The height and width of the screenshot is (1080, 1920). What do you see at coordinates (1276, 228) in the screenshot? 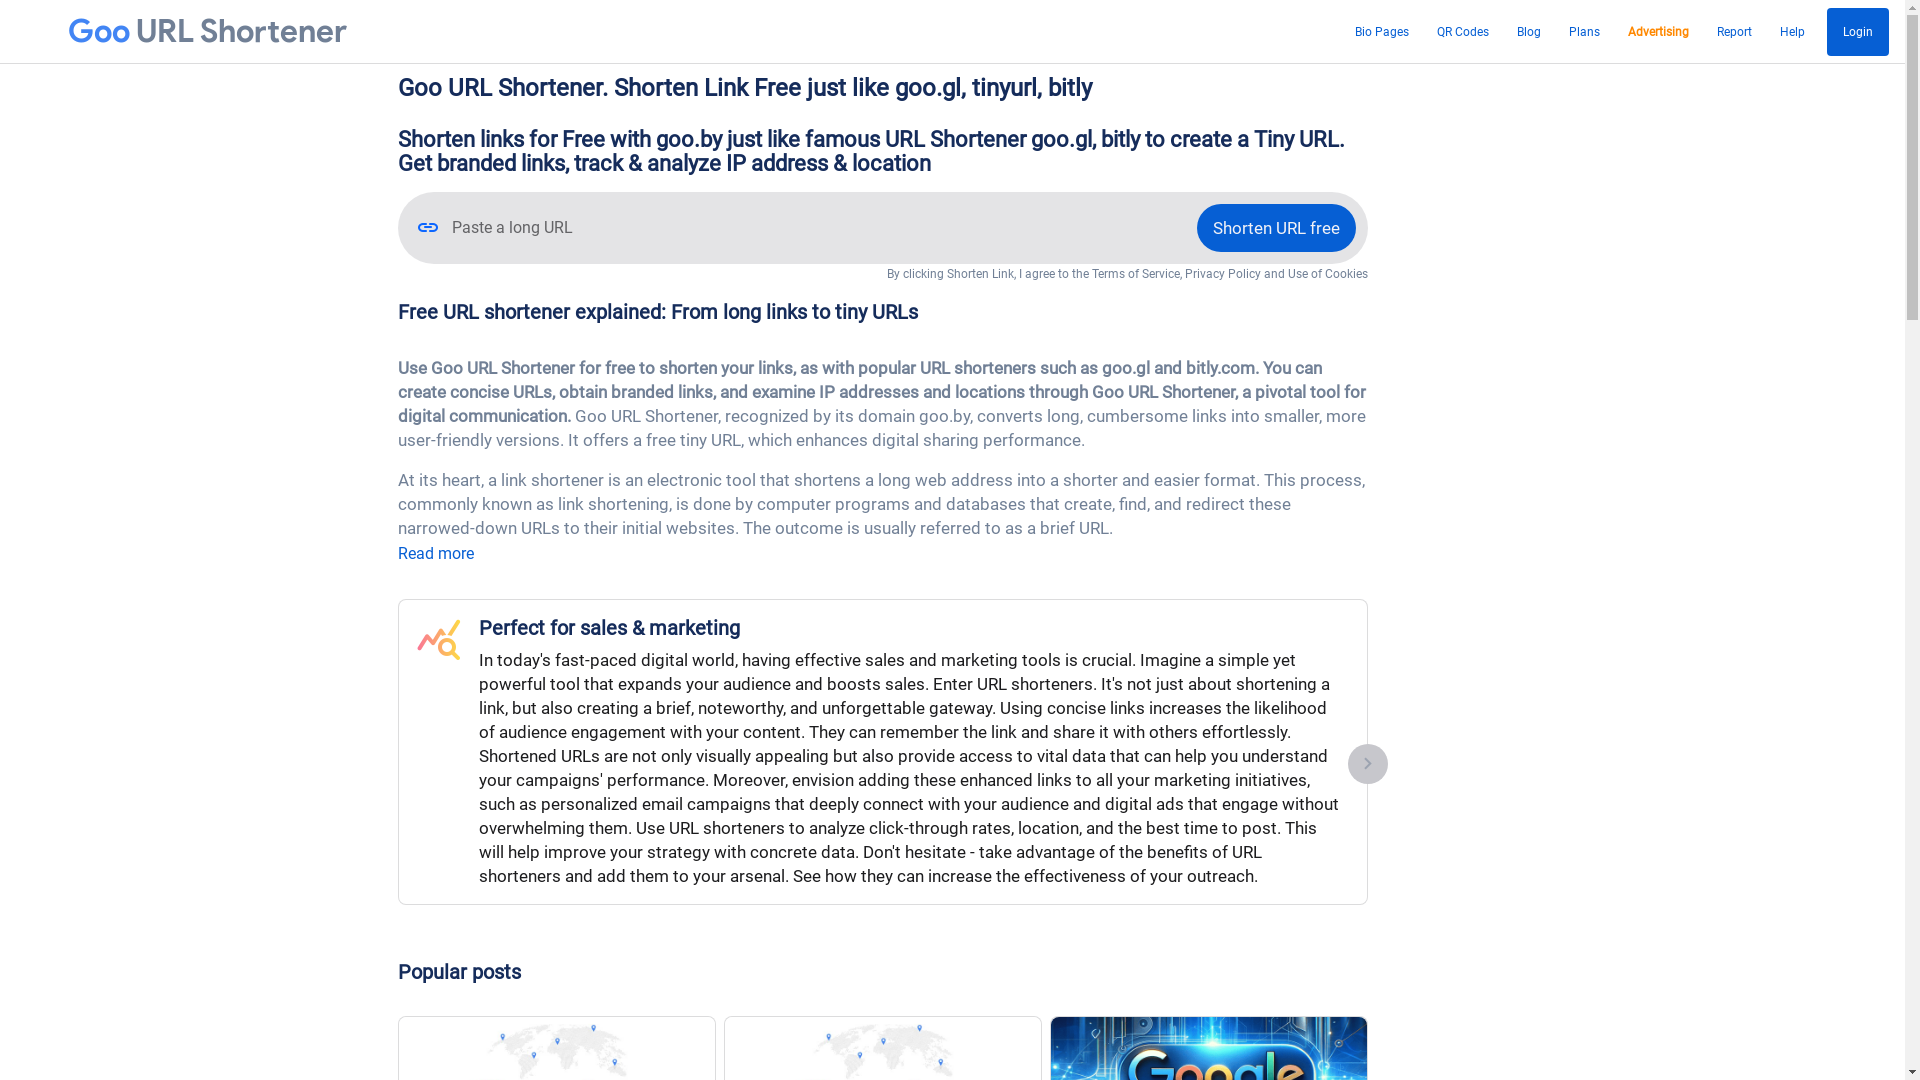
I see `Shorten URL free` at bounding box center [1276, 228].